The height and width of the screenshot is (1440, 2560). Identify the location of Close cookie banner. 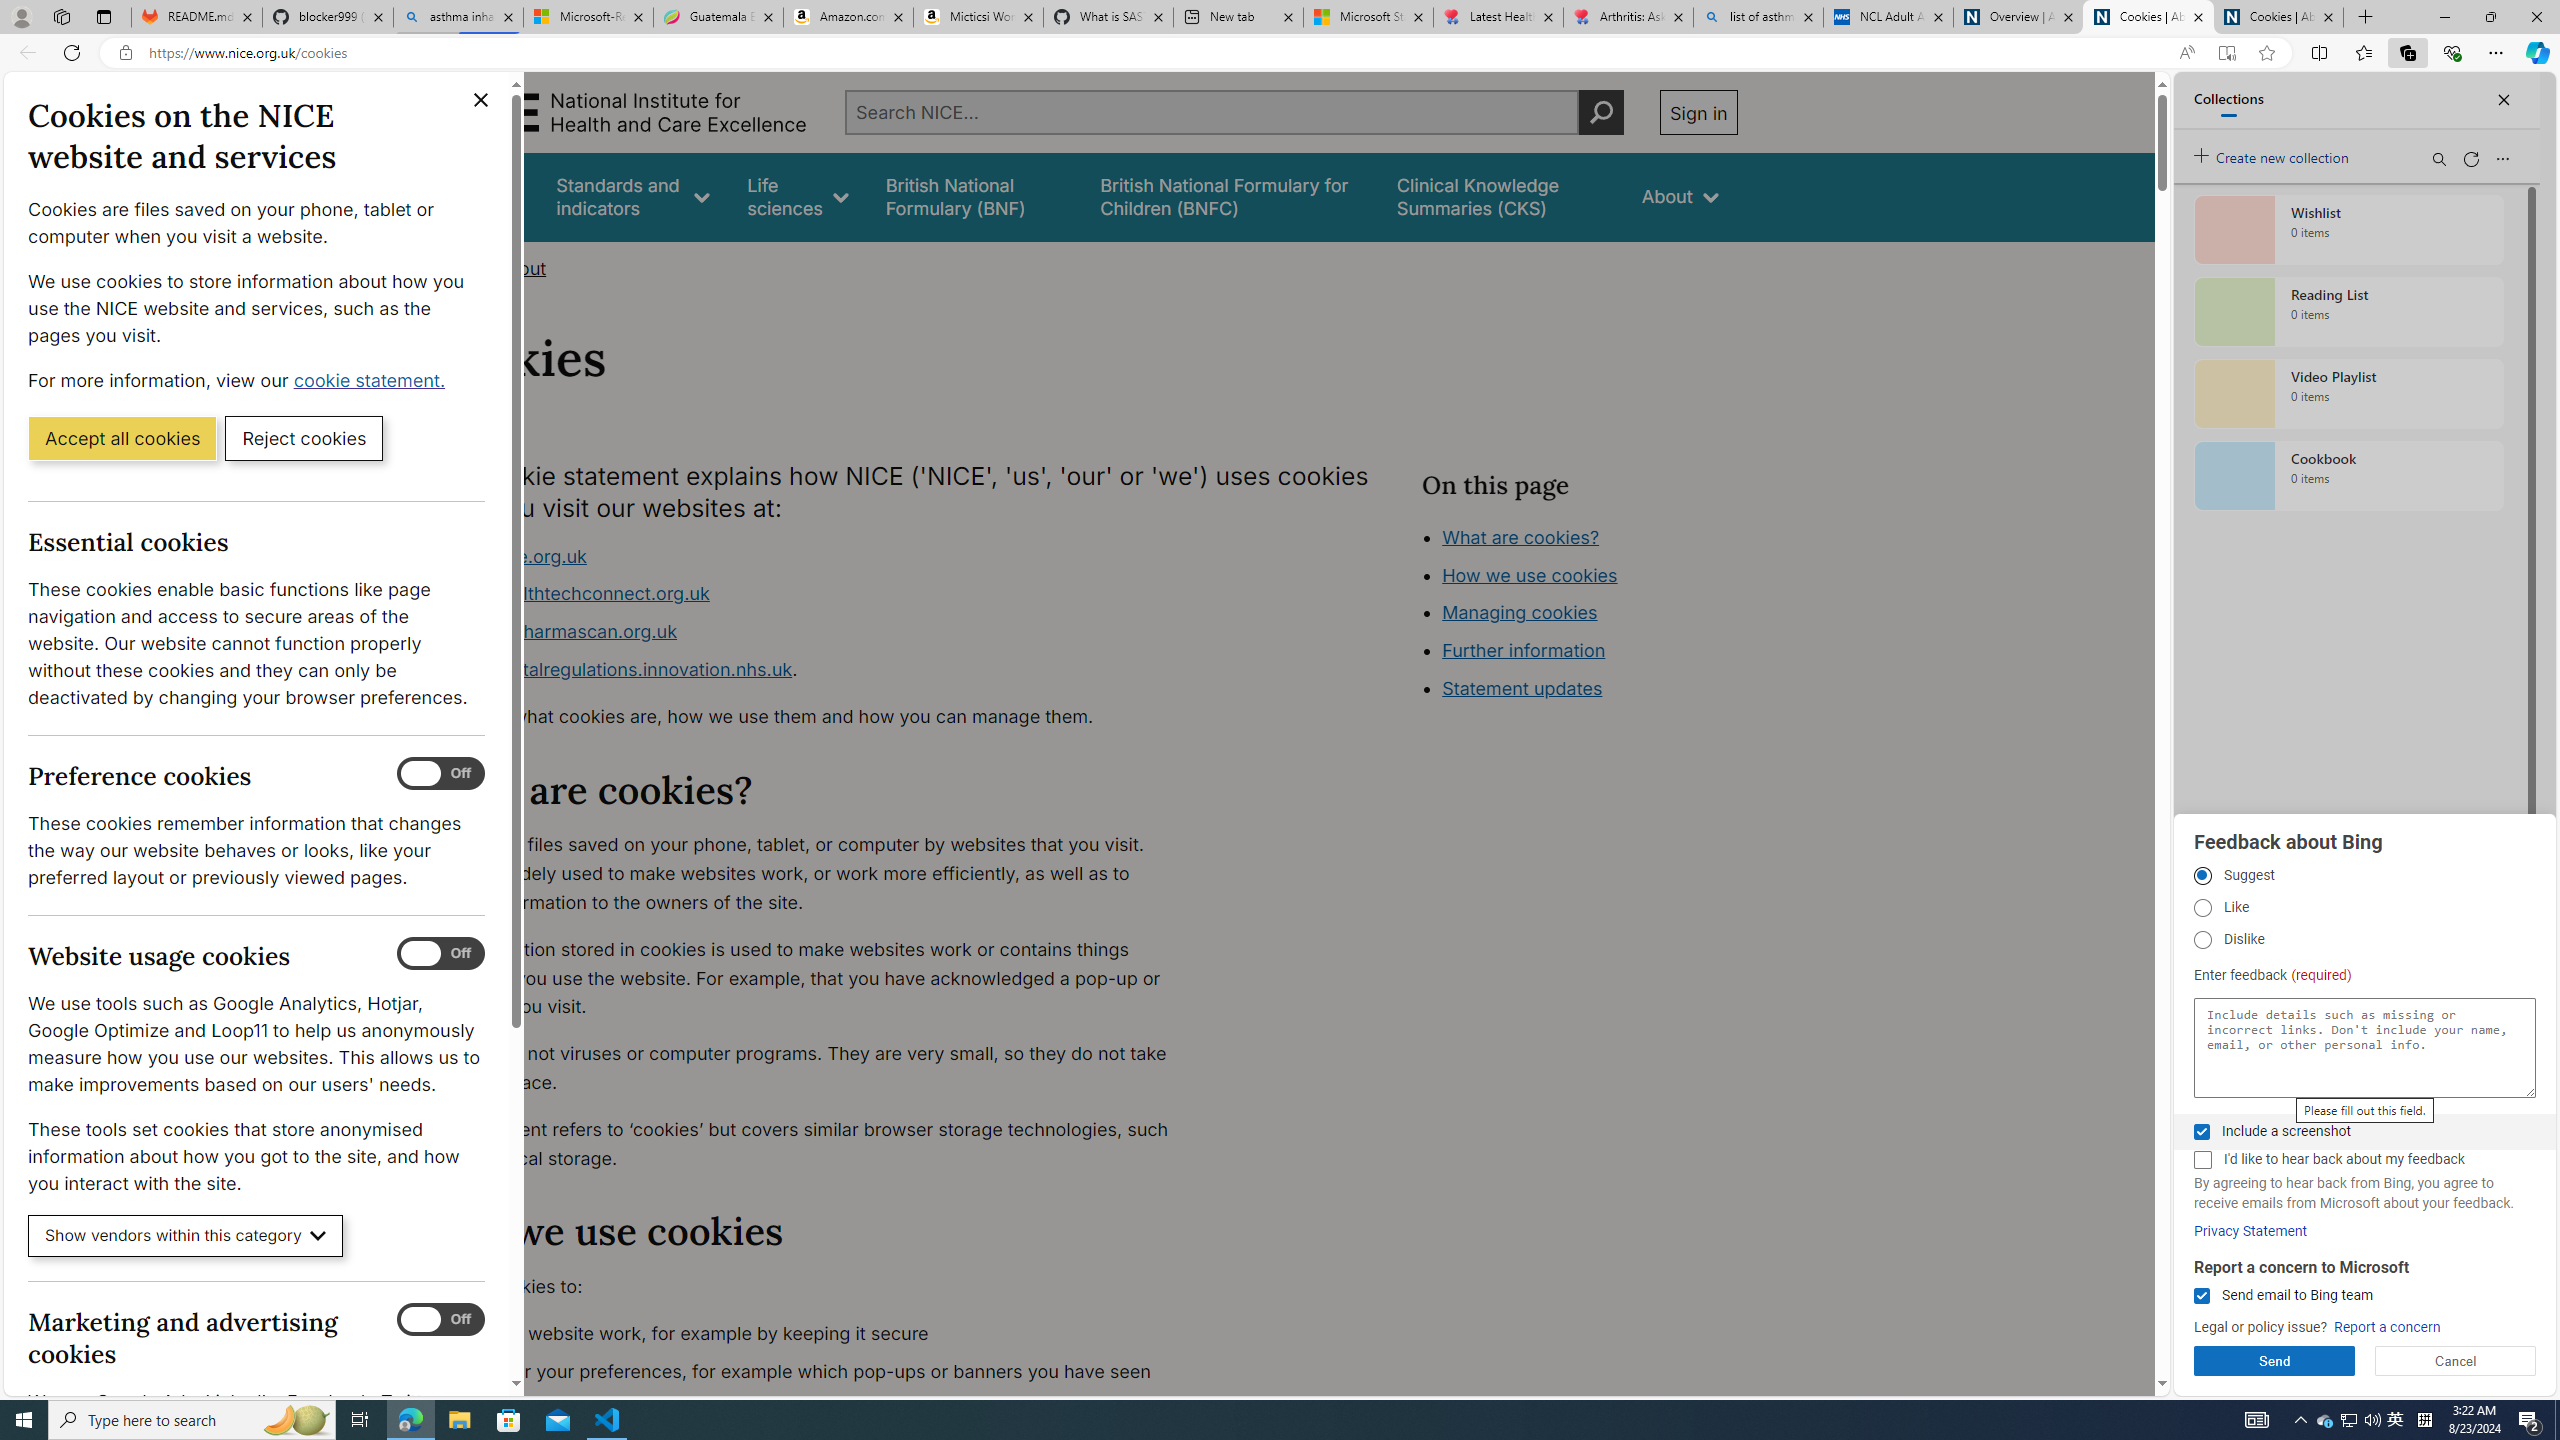
(481, 100).